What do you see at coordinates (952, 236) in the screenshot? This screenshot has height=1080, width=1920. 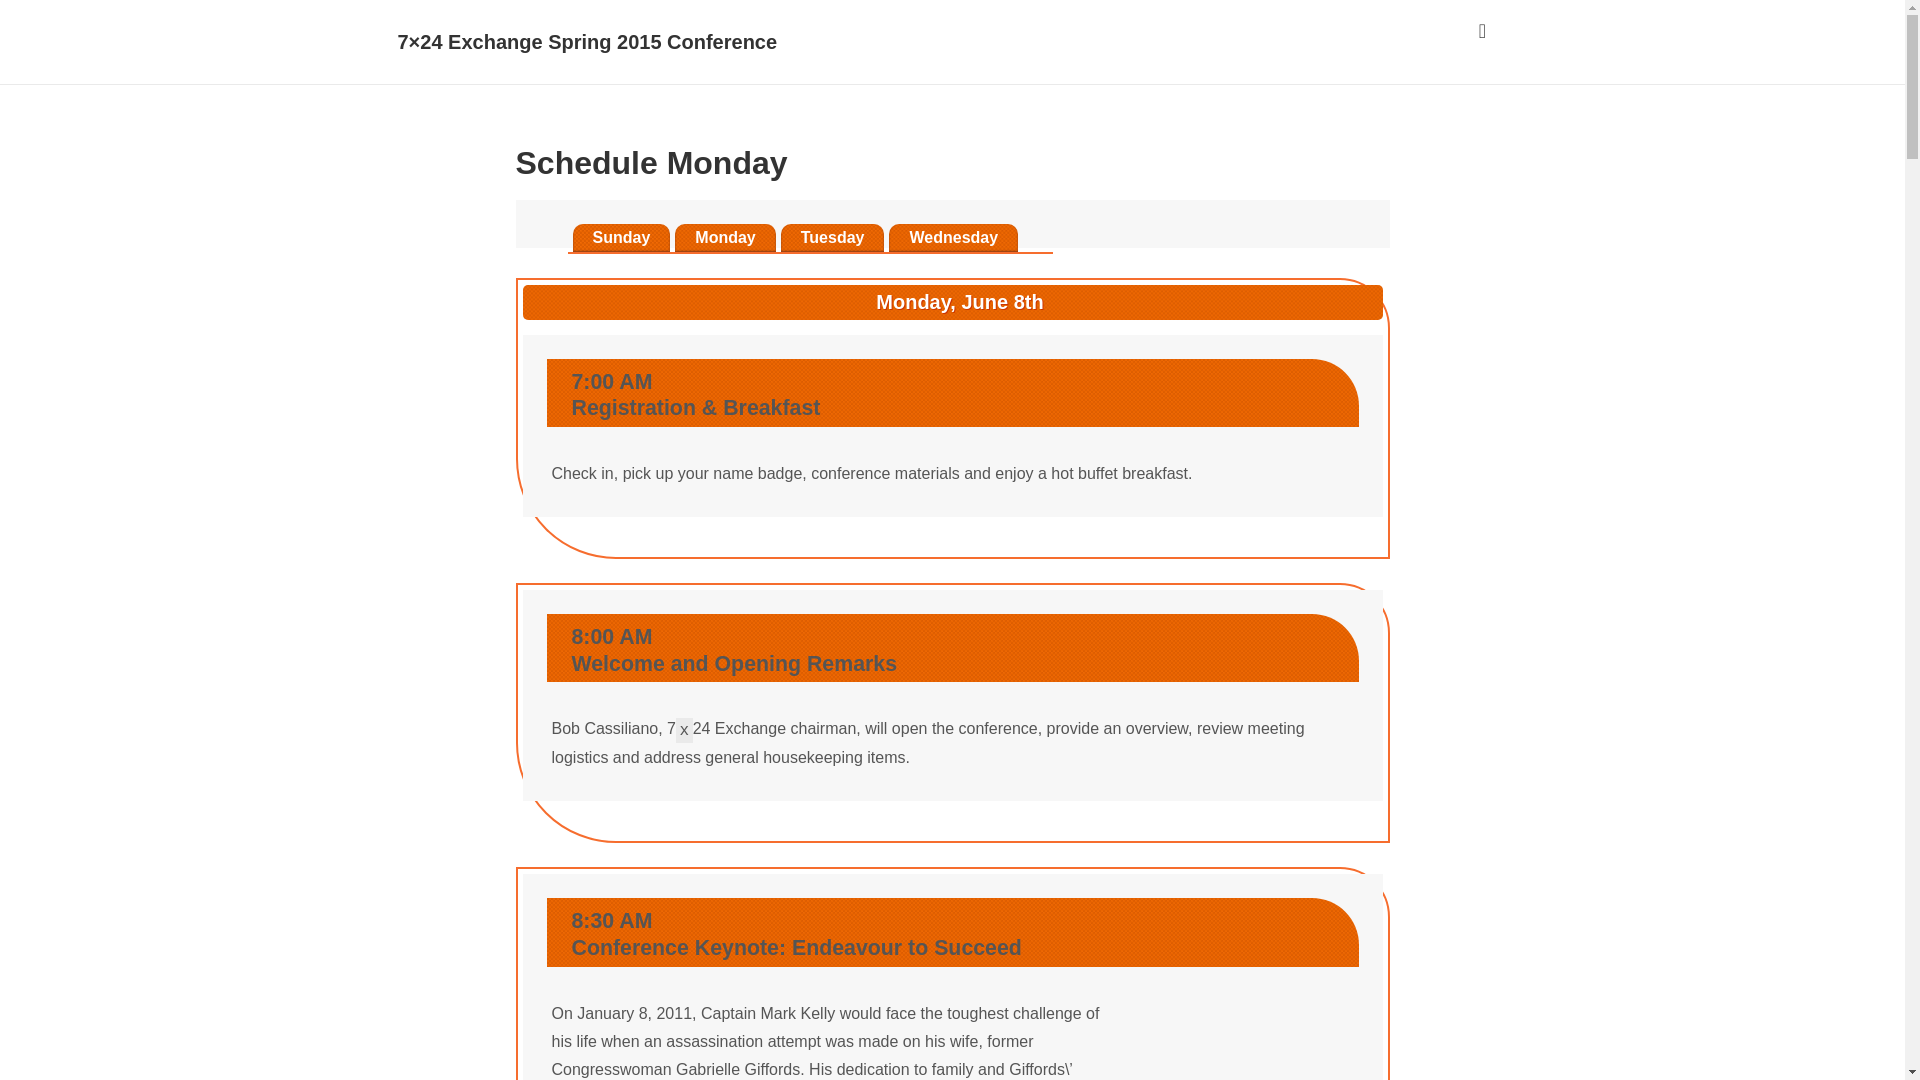 I see `Wednesday` at bounding box center [952, 236].